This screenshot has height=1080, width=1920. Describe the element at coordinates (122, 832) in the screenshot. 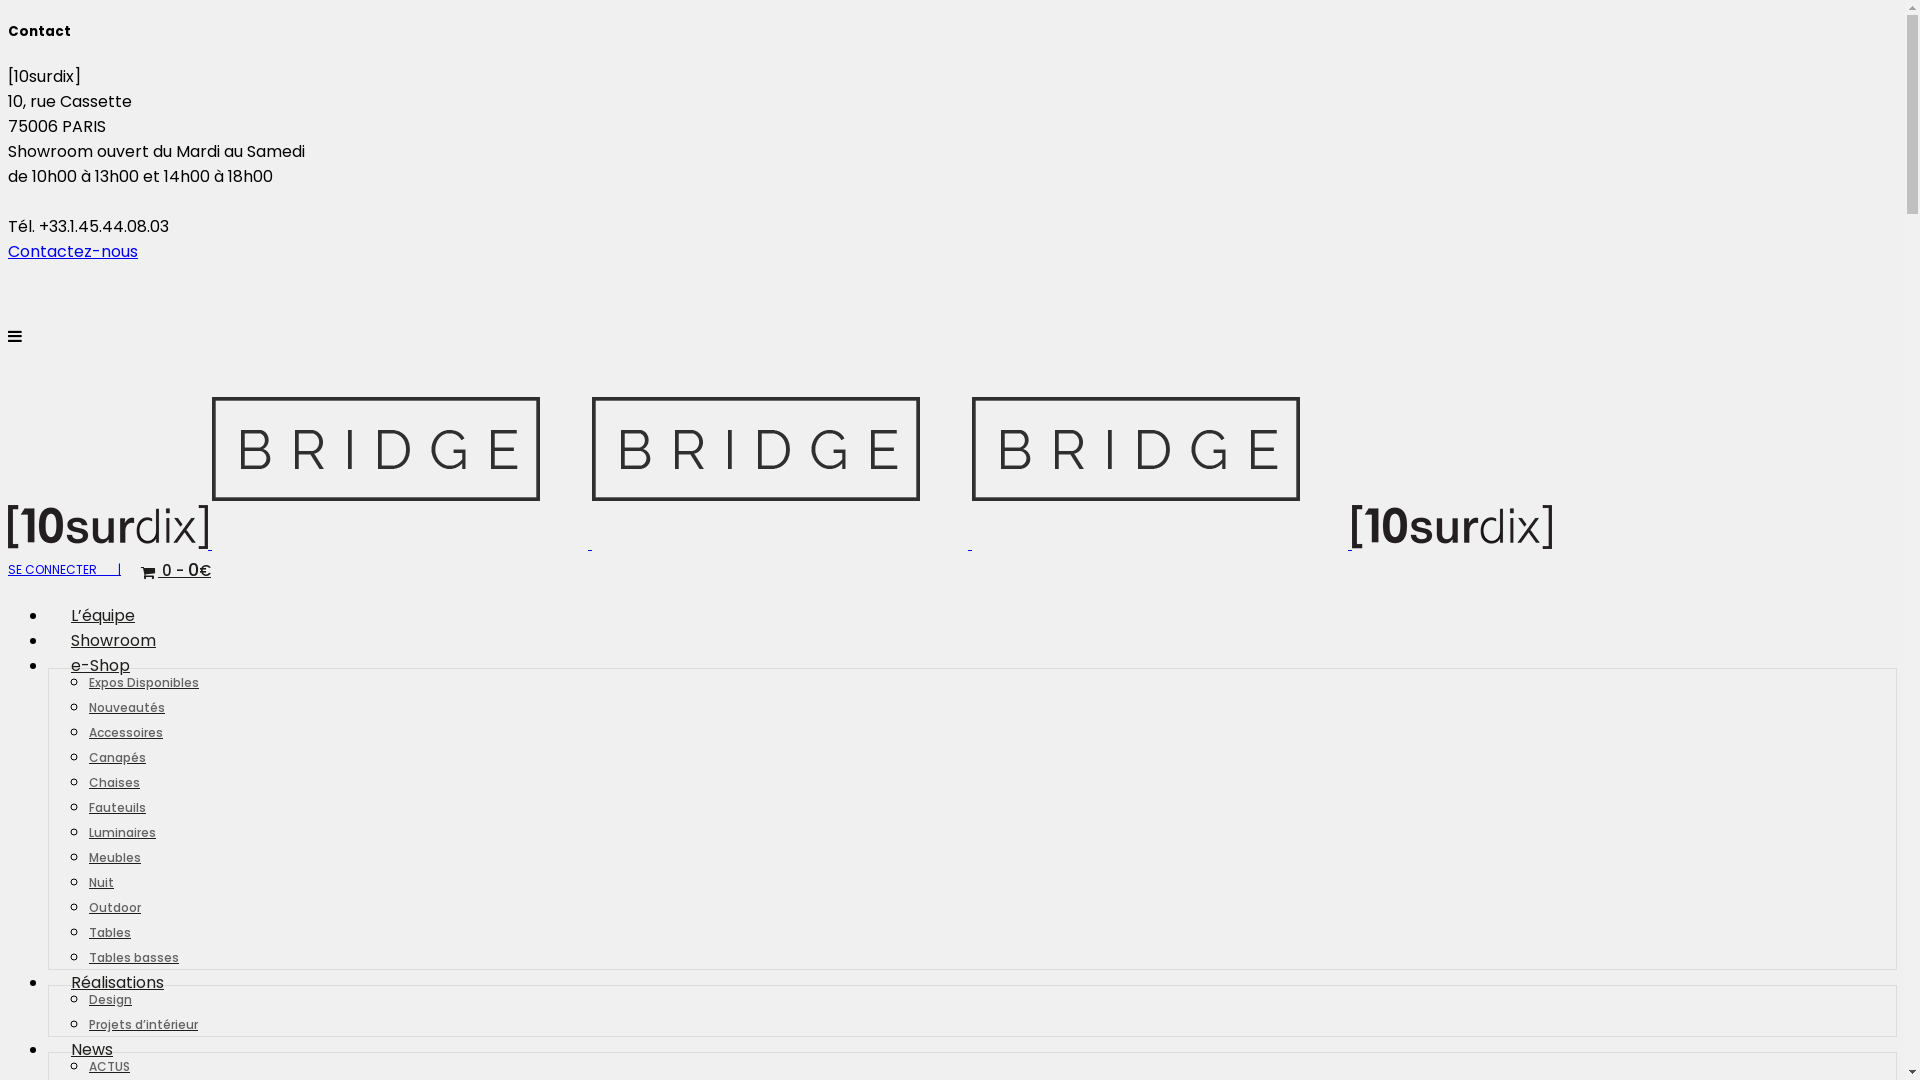

I see `Luminaires` at that location.